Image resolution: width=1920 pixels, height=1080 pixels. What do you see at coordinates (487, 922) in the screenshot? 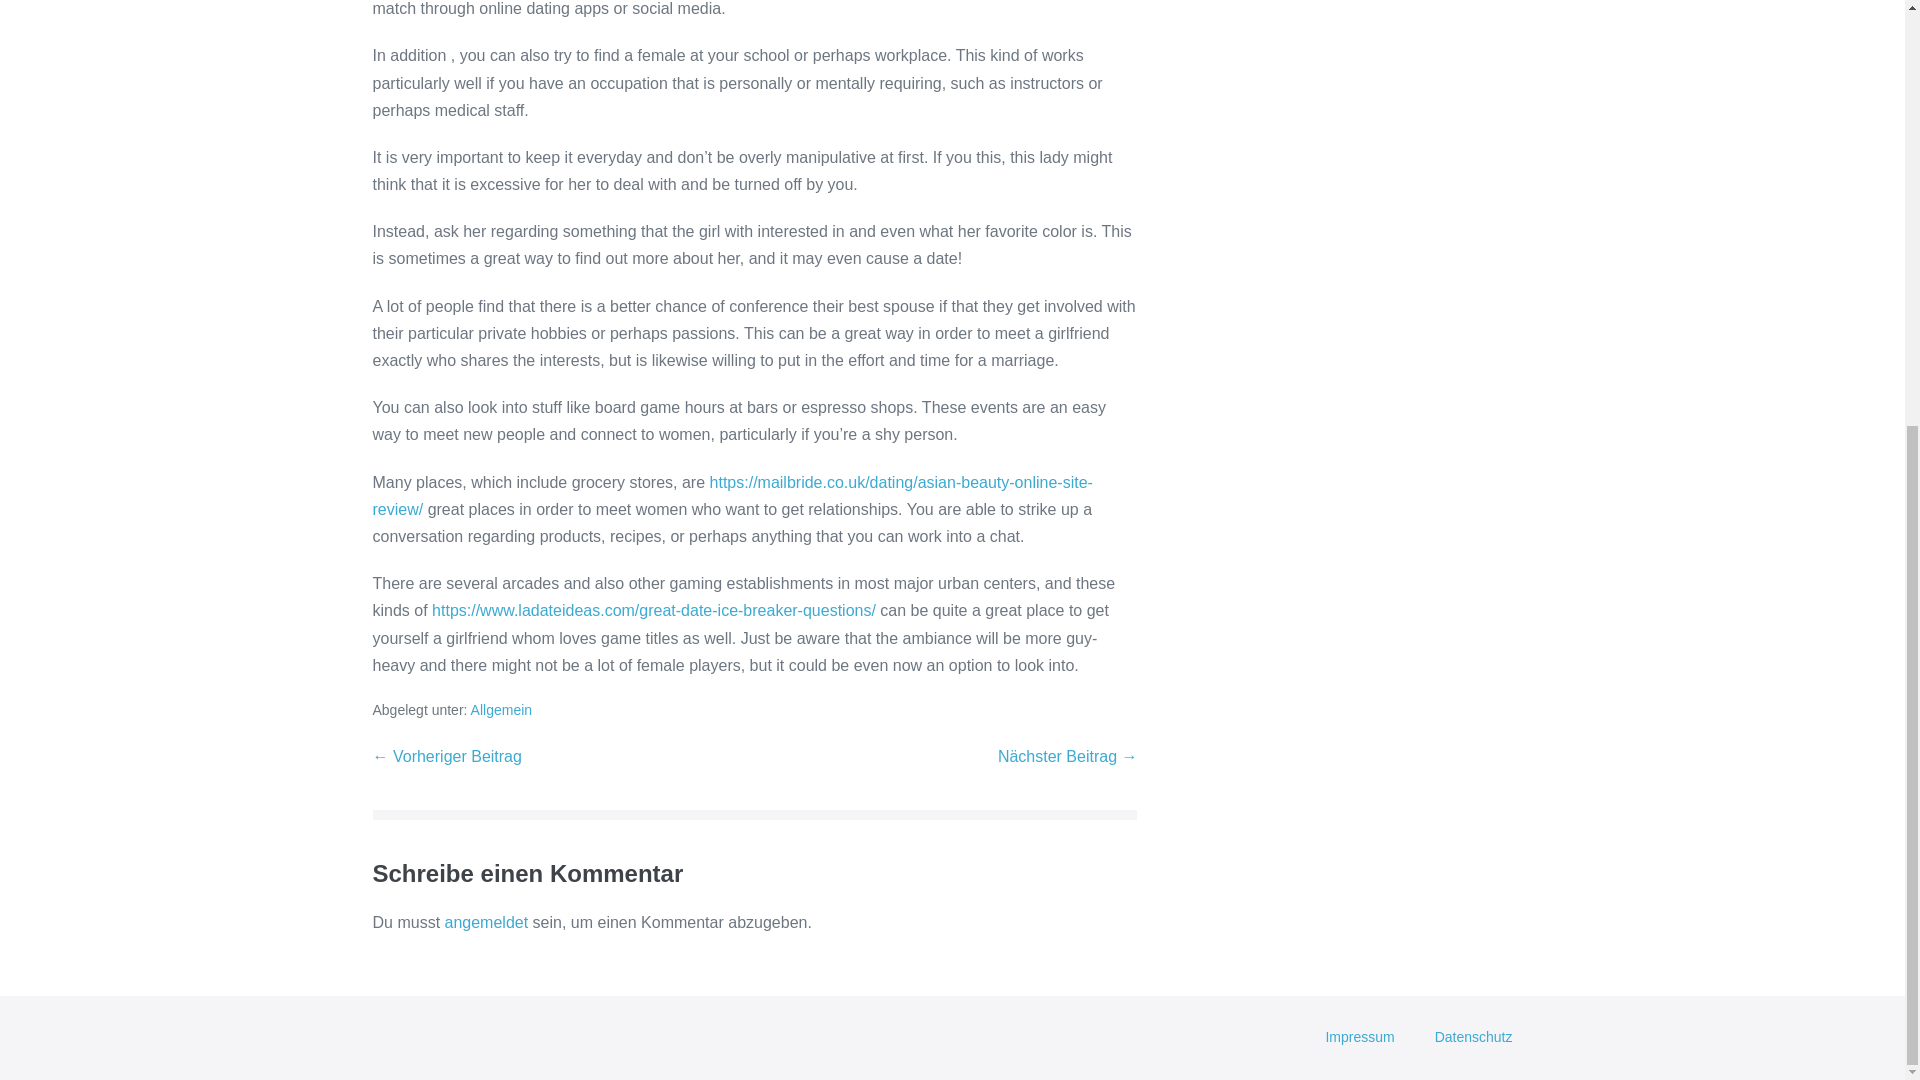
I see `angemeldet` at bounding box center [487, 922].